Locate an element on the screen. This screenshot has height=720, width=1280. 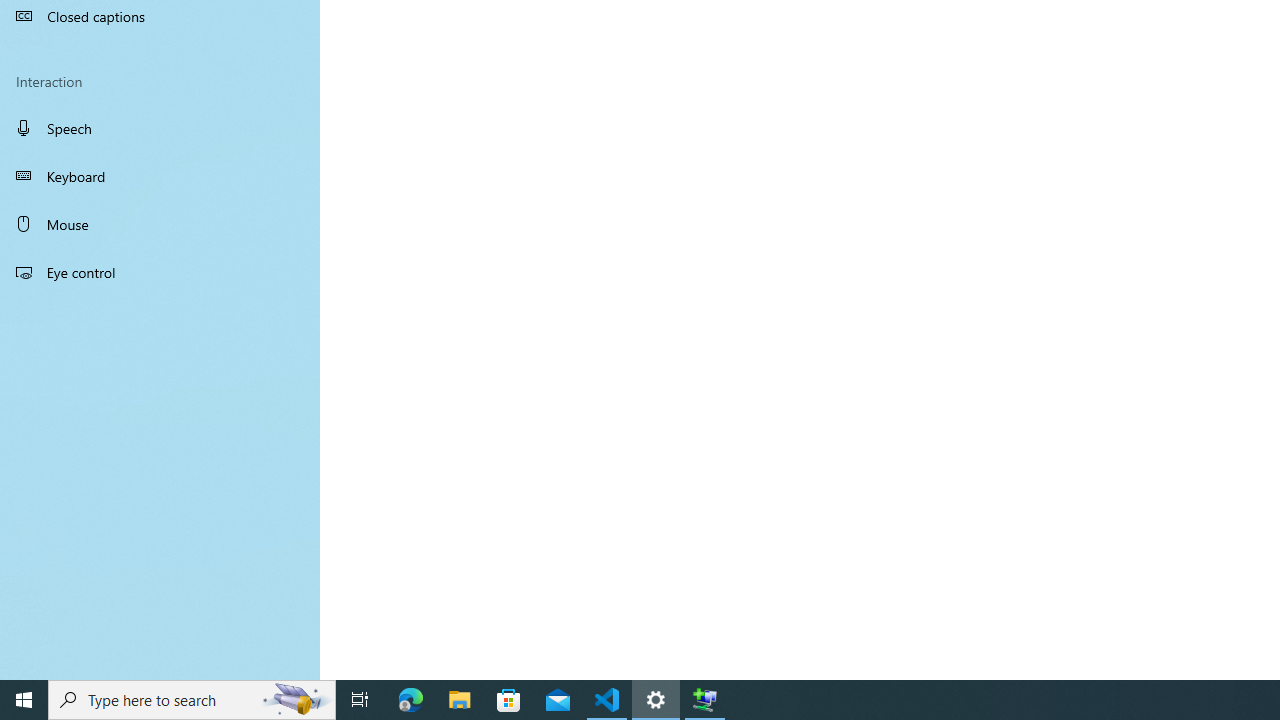
Eye control is located at coordinates (160, 271).